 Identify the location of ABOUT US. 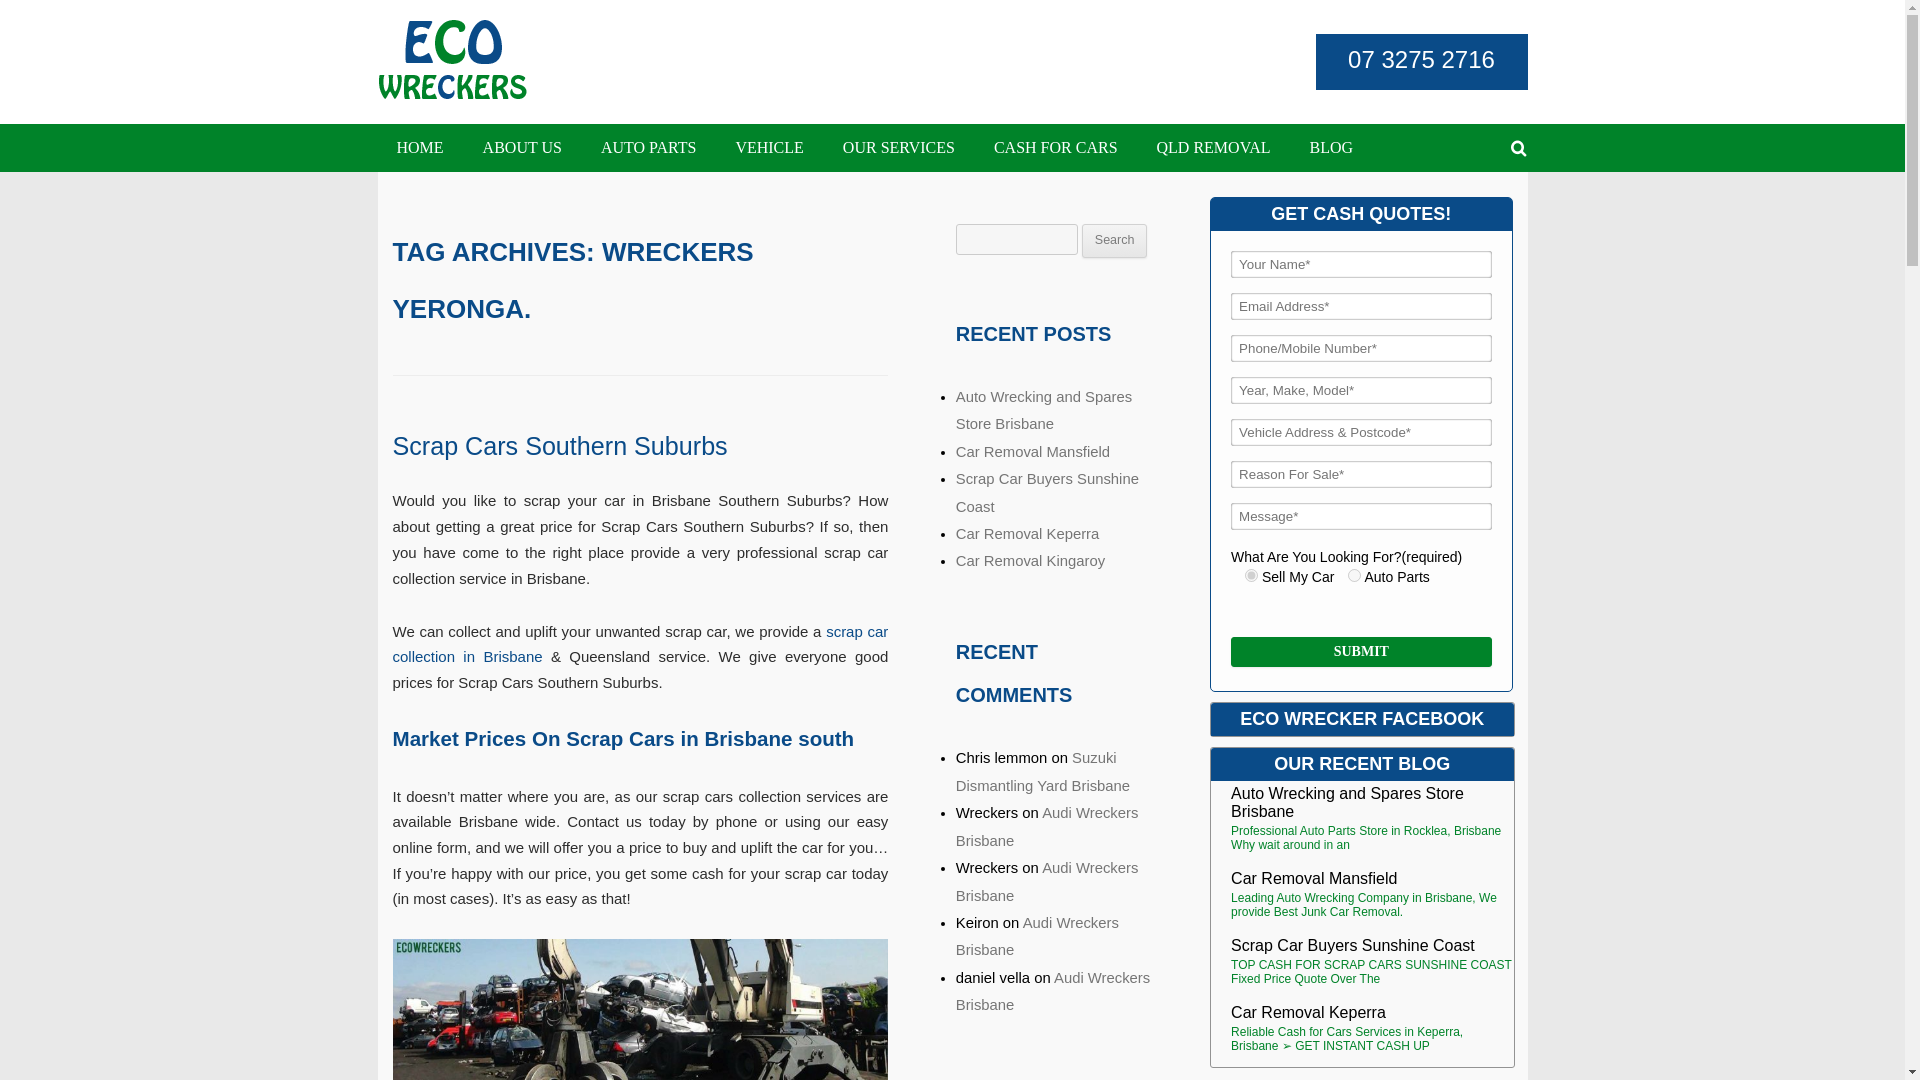
(522, 148).